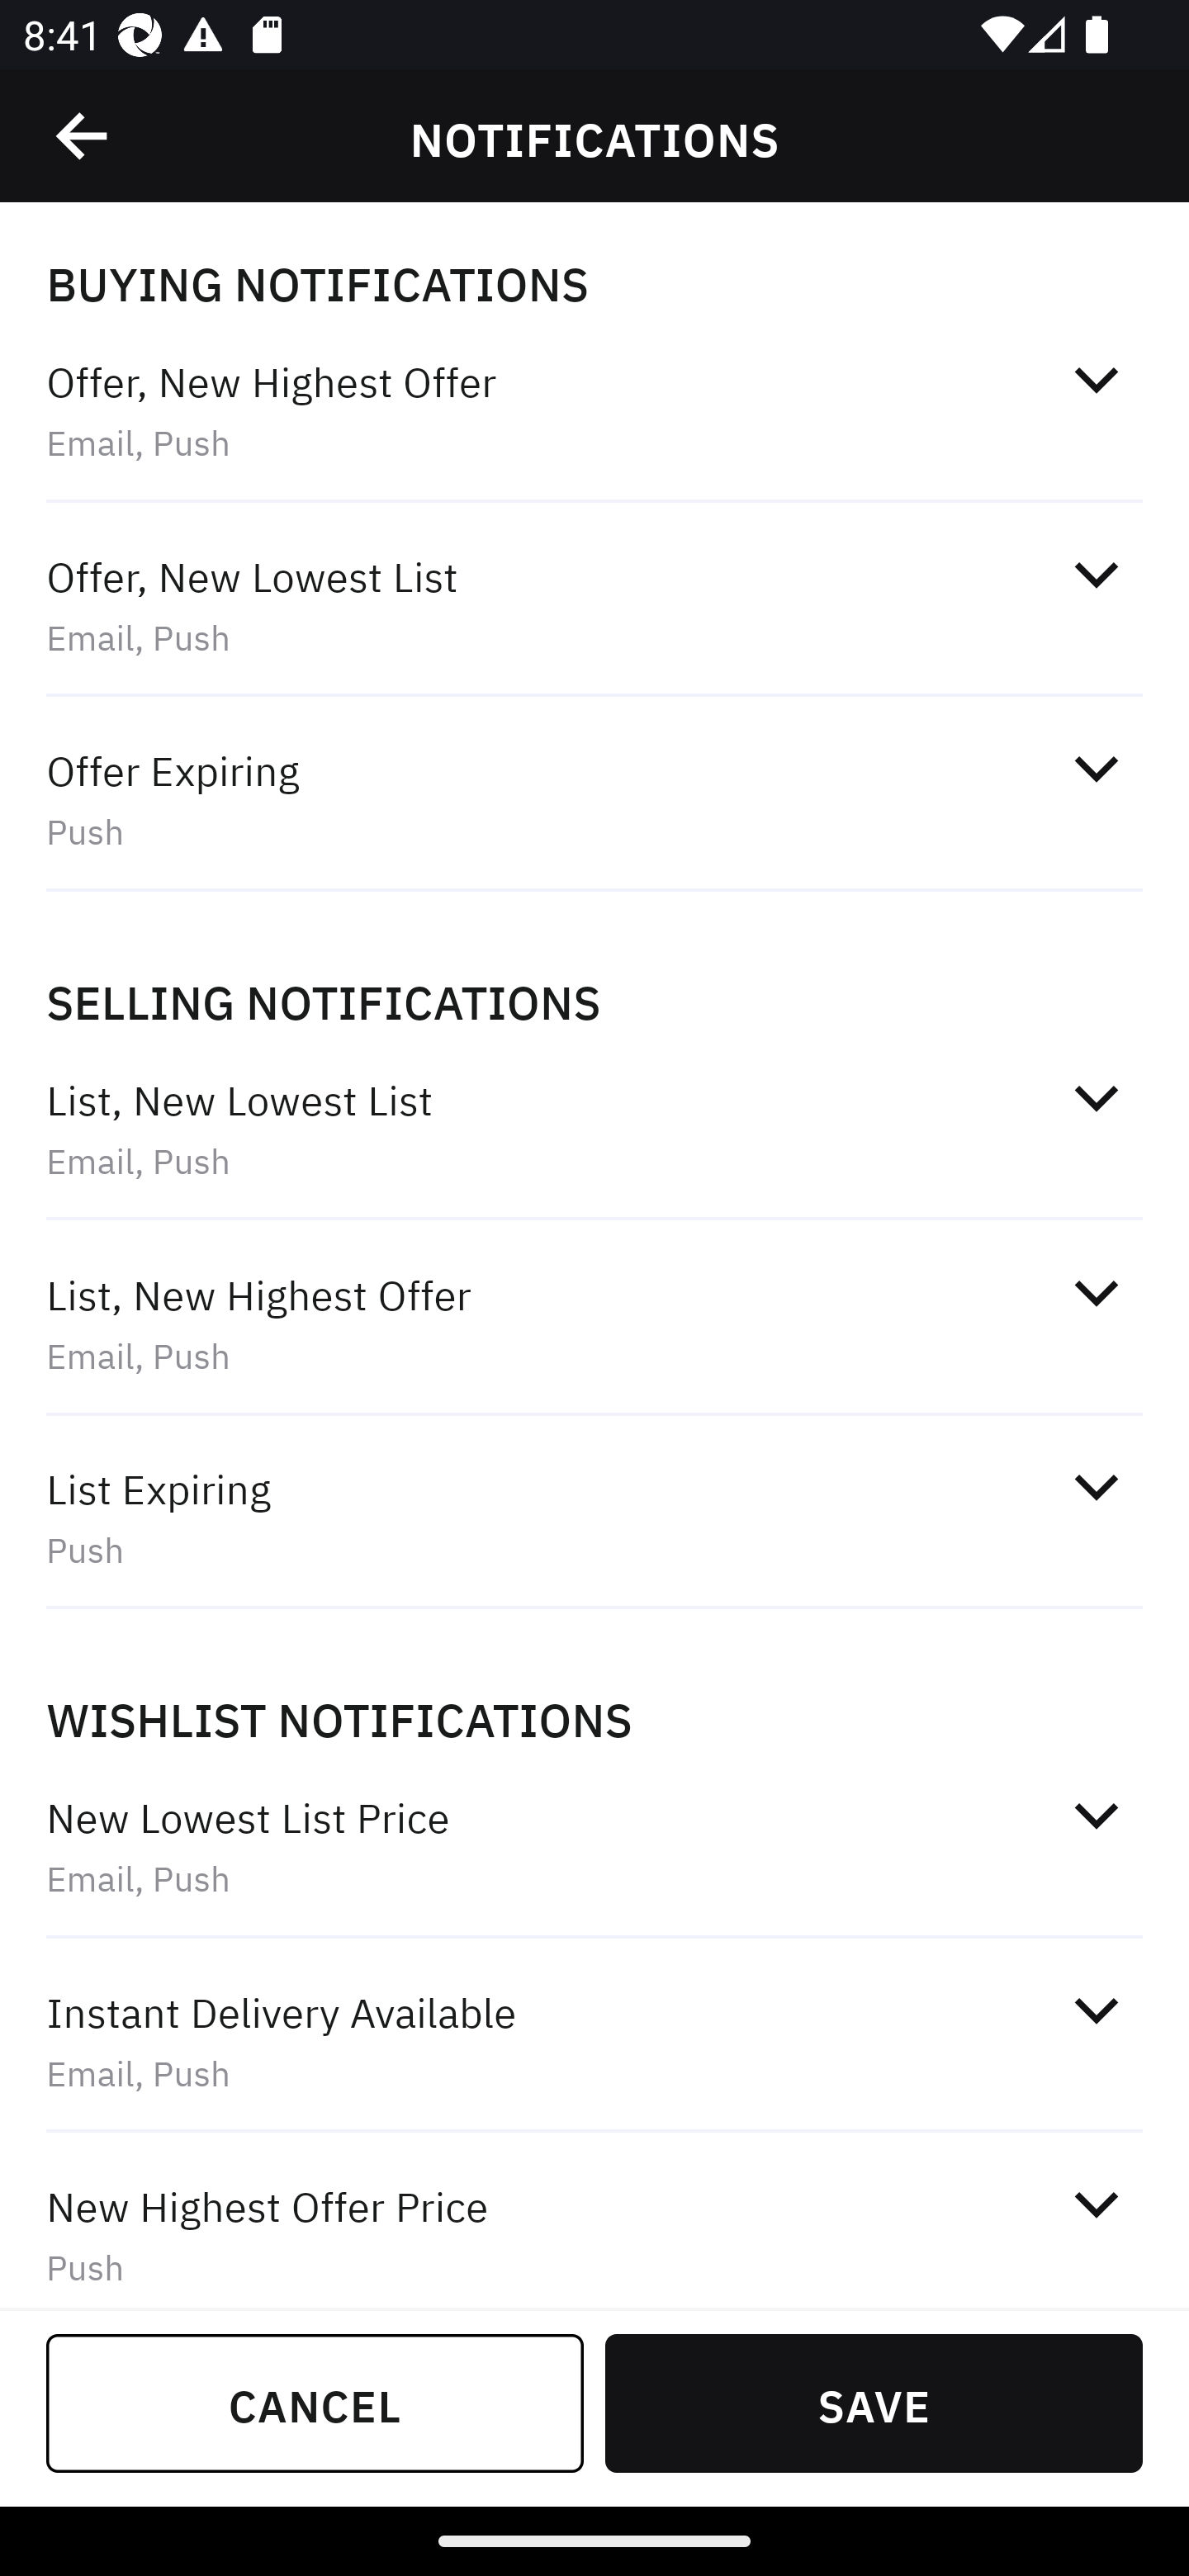 This screenshot has height=2576, width=1189. I want to click on , so click(1096, 2203).